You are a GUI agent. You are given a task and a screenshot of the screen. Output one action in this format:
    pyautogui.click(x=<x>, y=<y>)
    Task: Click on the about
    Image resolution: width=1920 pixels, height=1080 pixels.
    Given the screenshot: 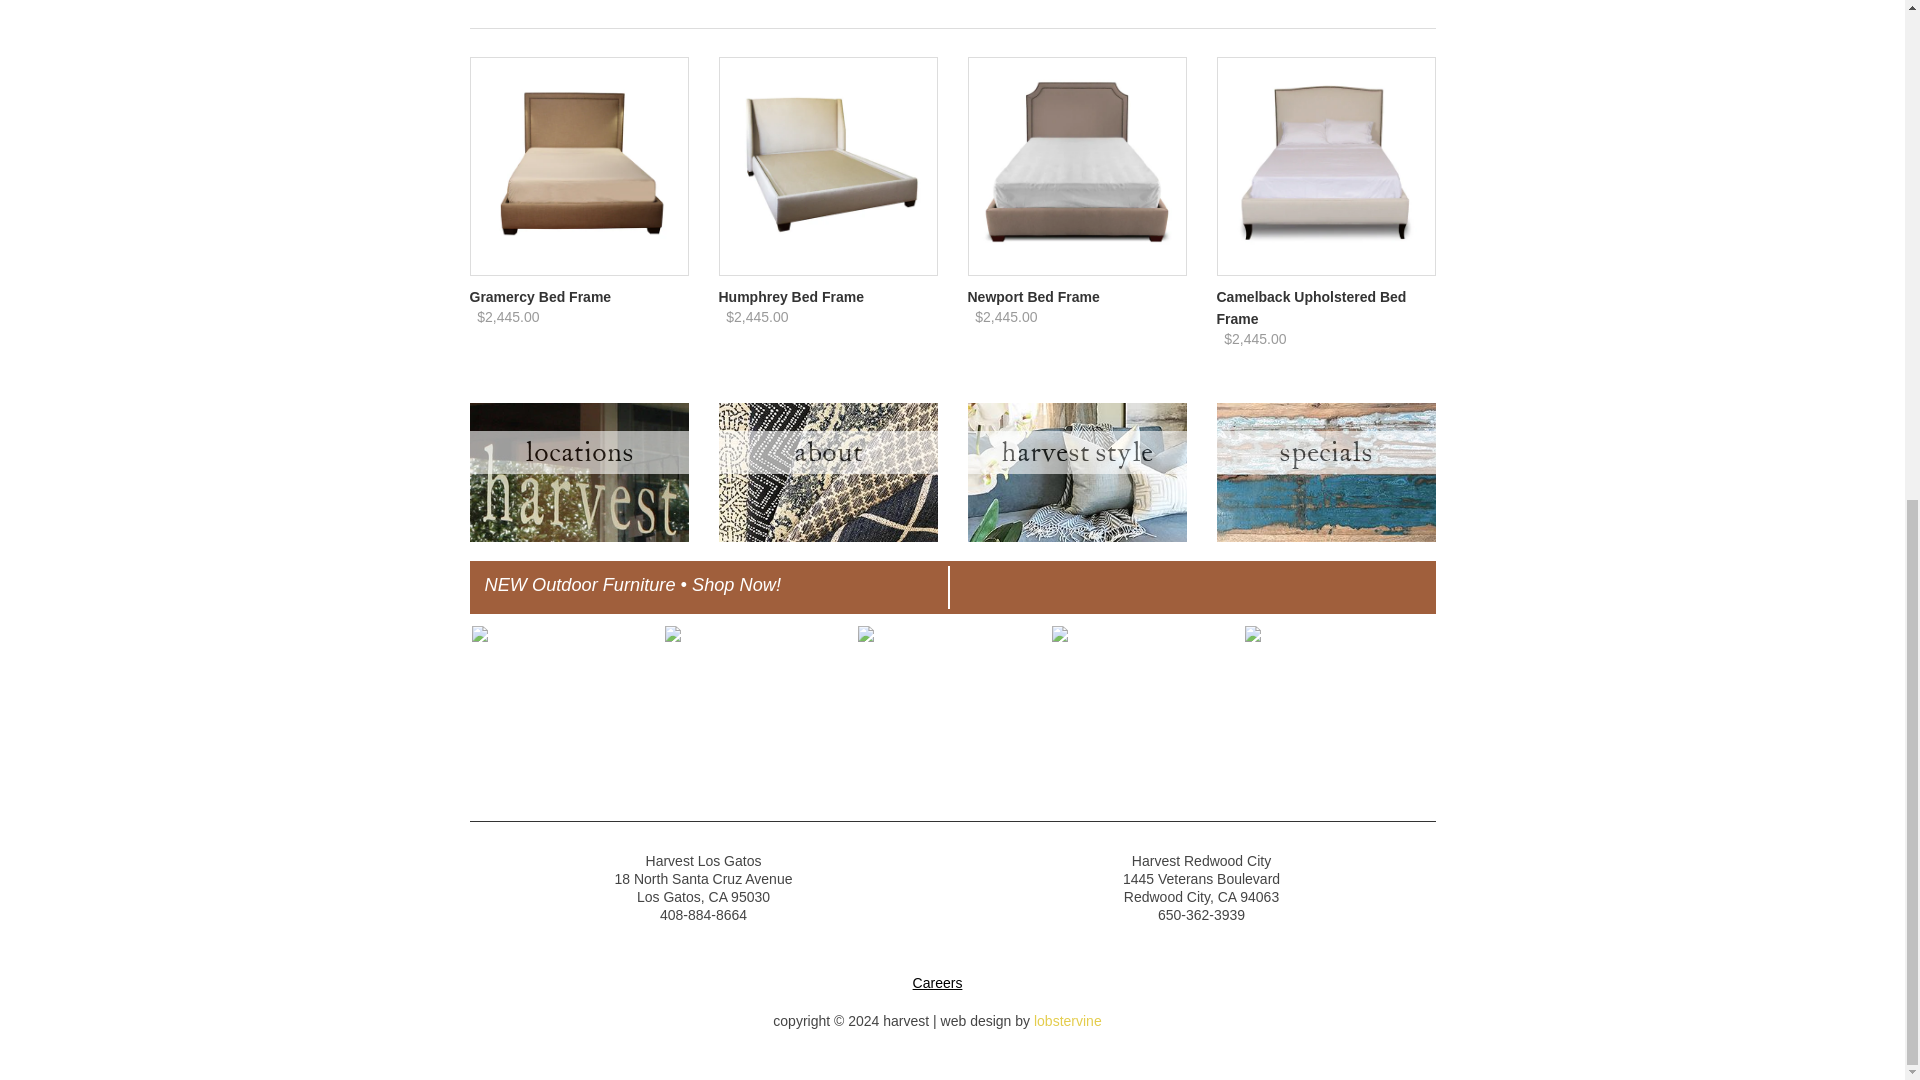 What is the action you would take?
    pyautogui.click(x=827, y=537)
    